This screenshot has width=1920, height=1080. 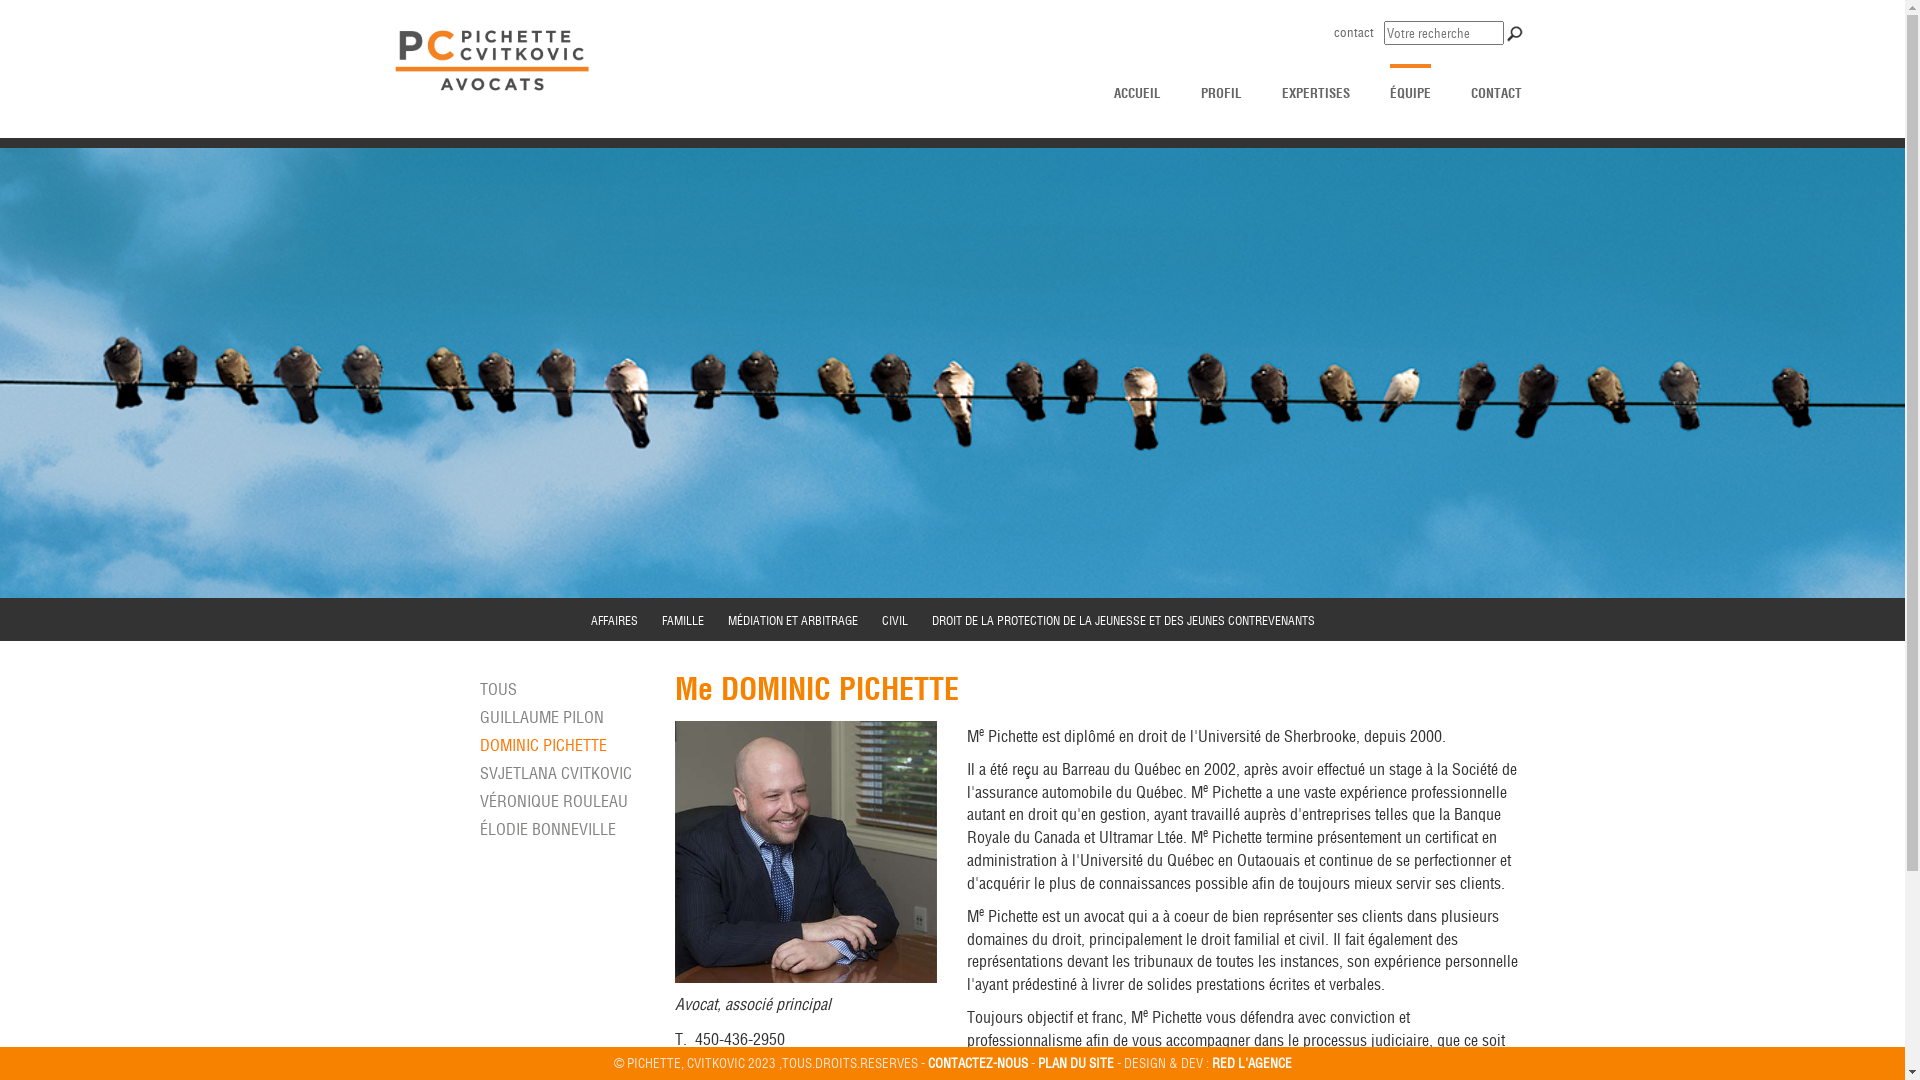 I want to click on PROFIL, so click(x=1220, y=84).